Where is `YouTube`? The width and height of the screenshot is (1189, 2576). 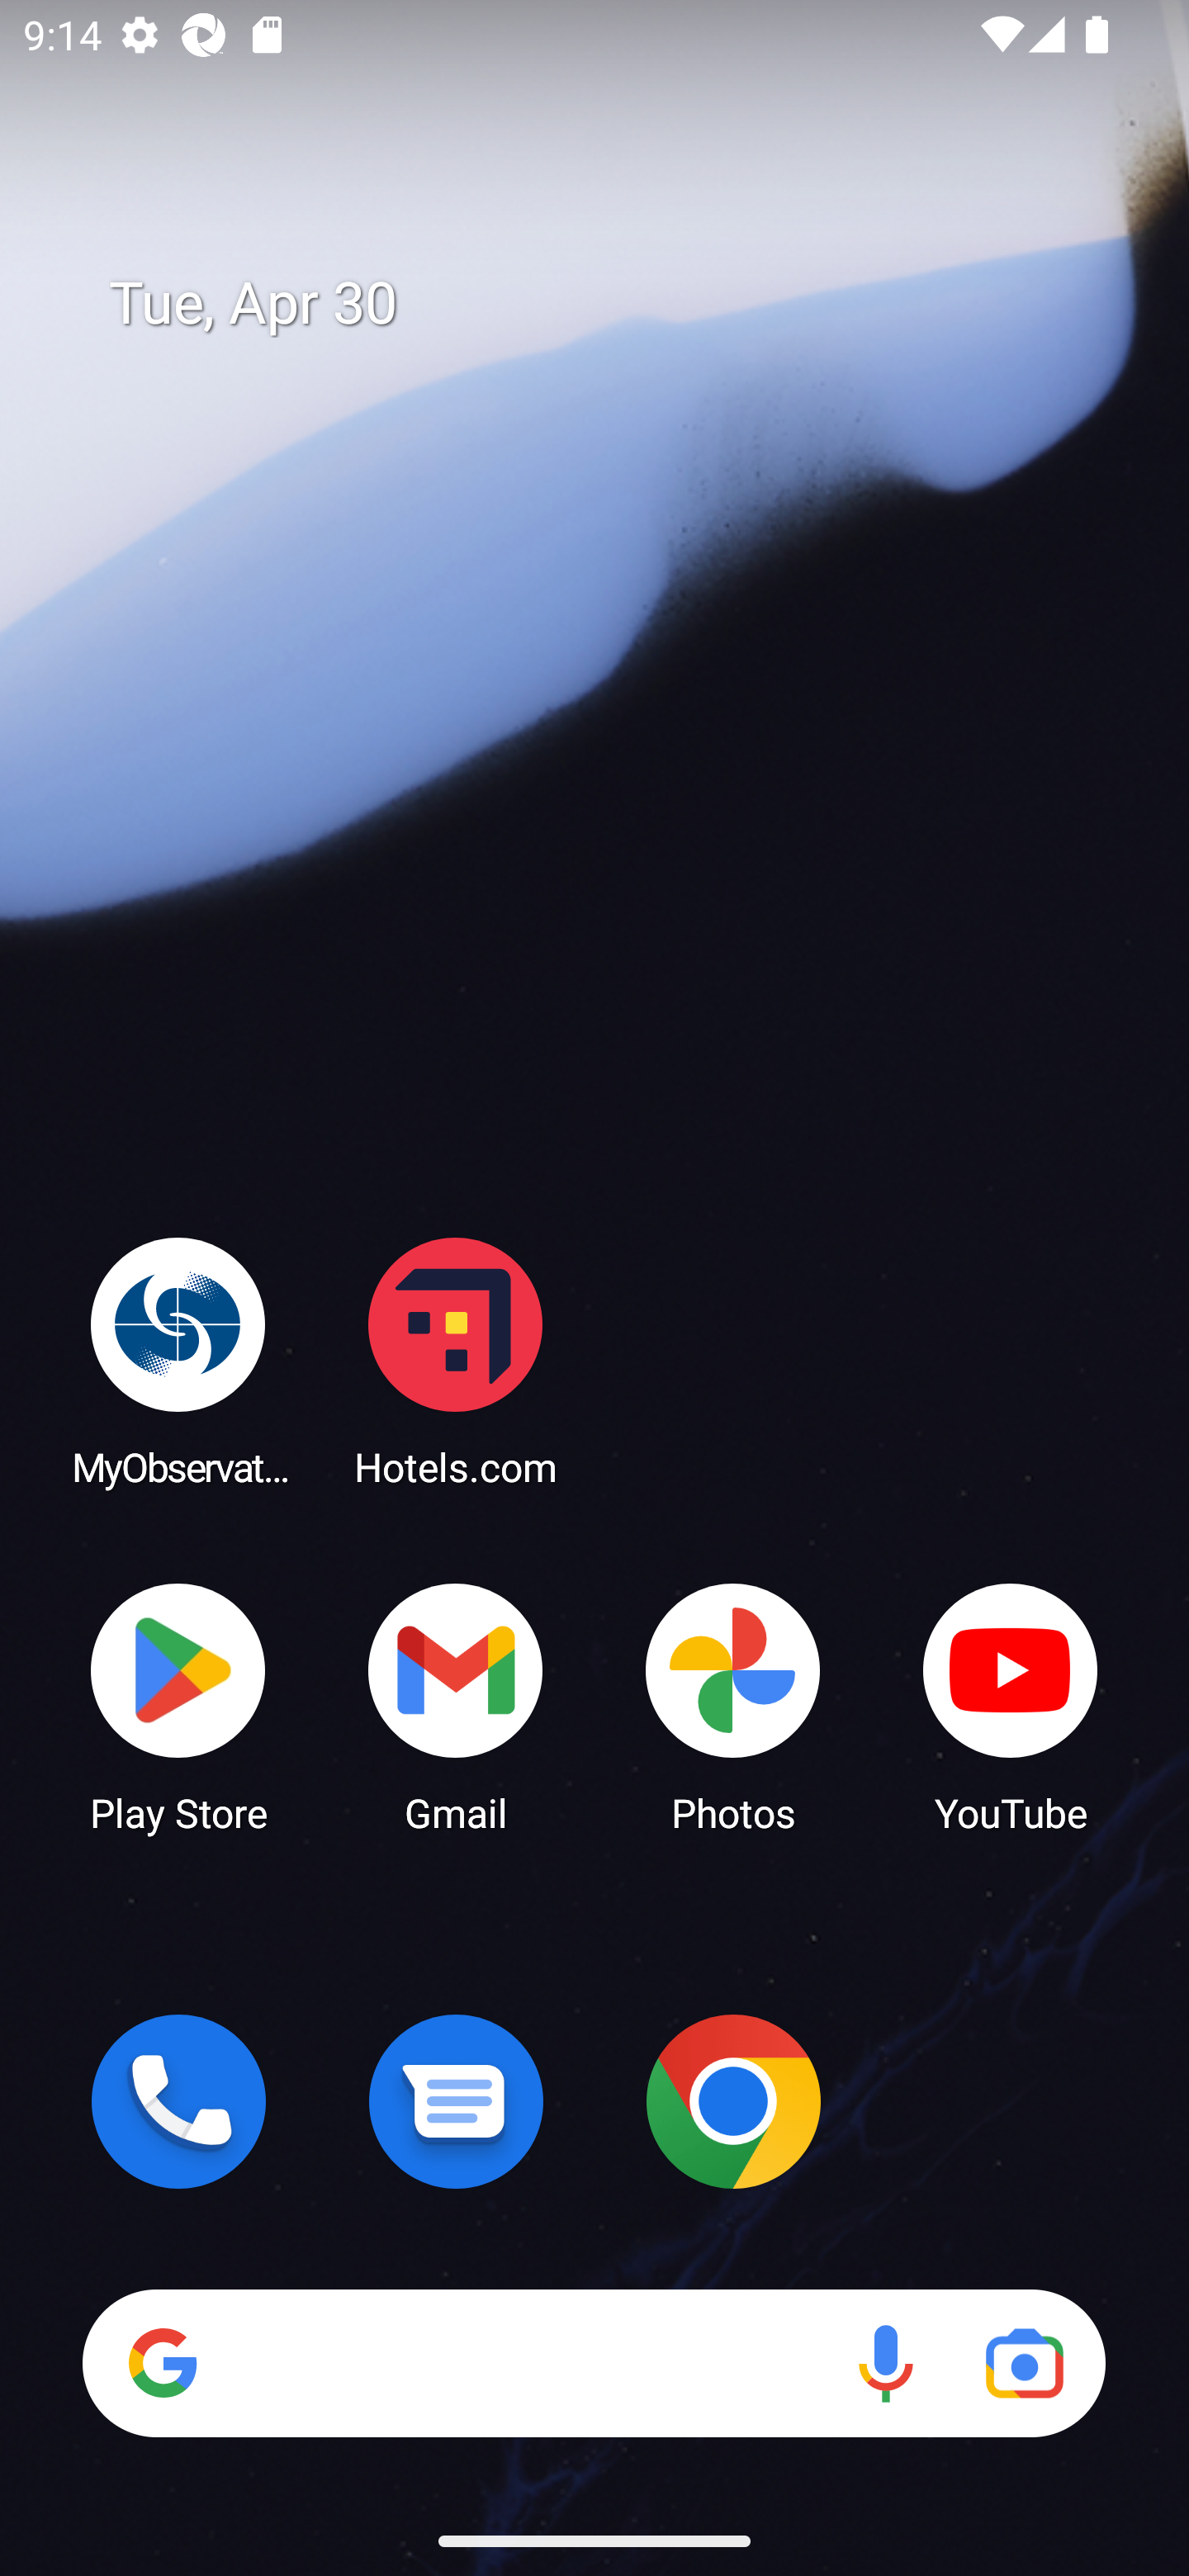 YouTube is located at coordinates (1011, 1706).